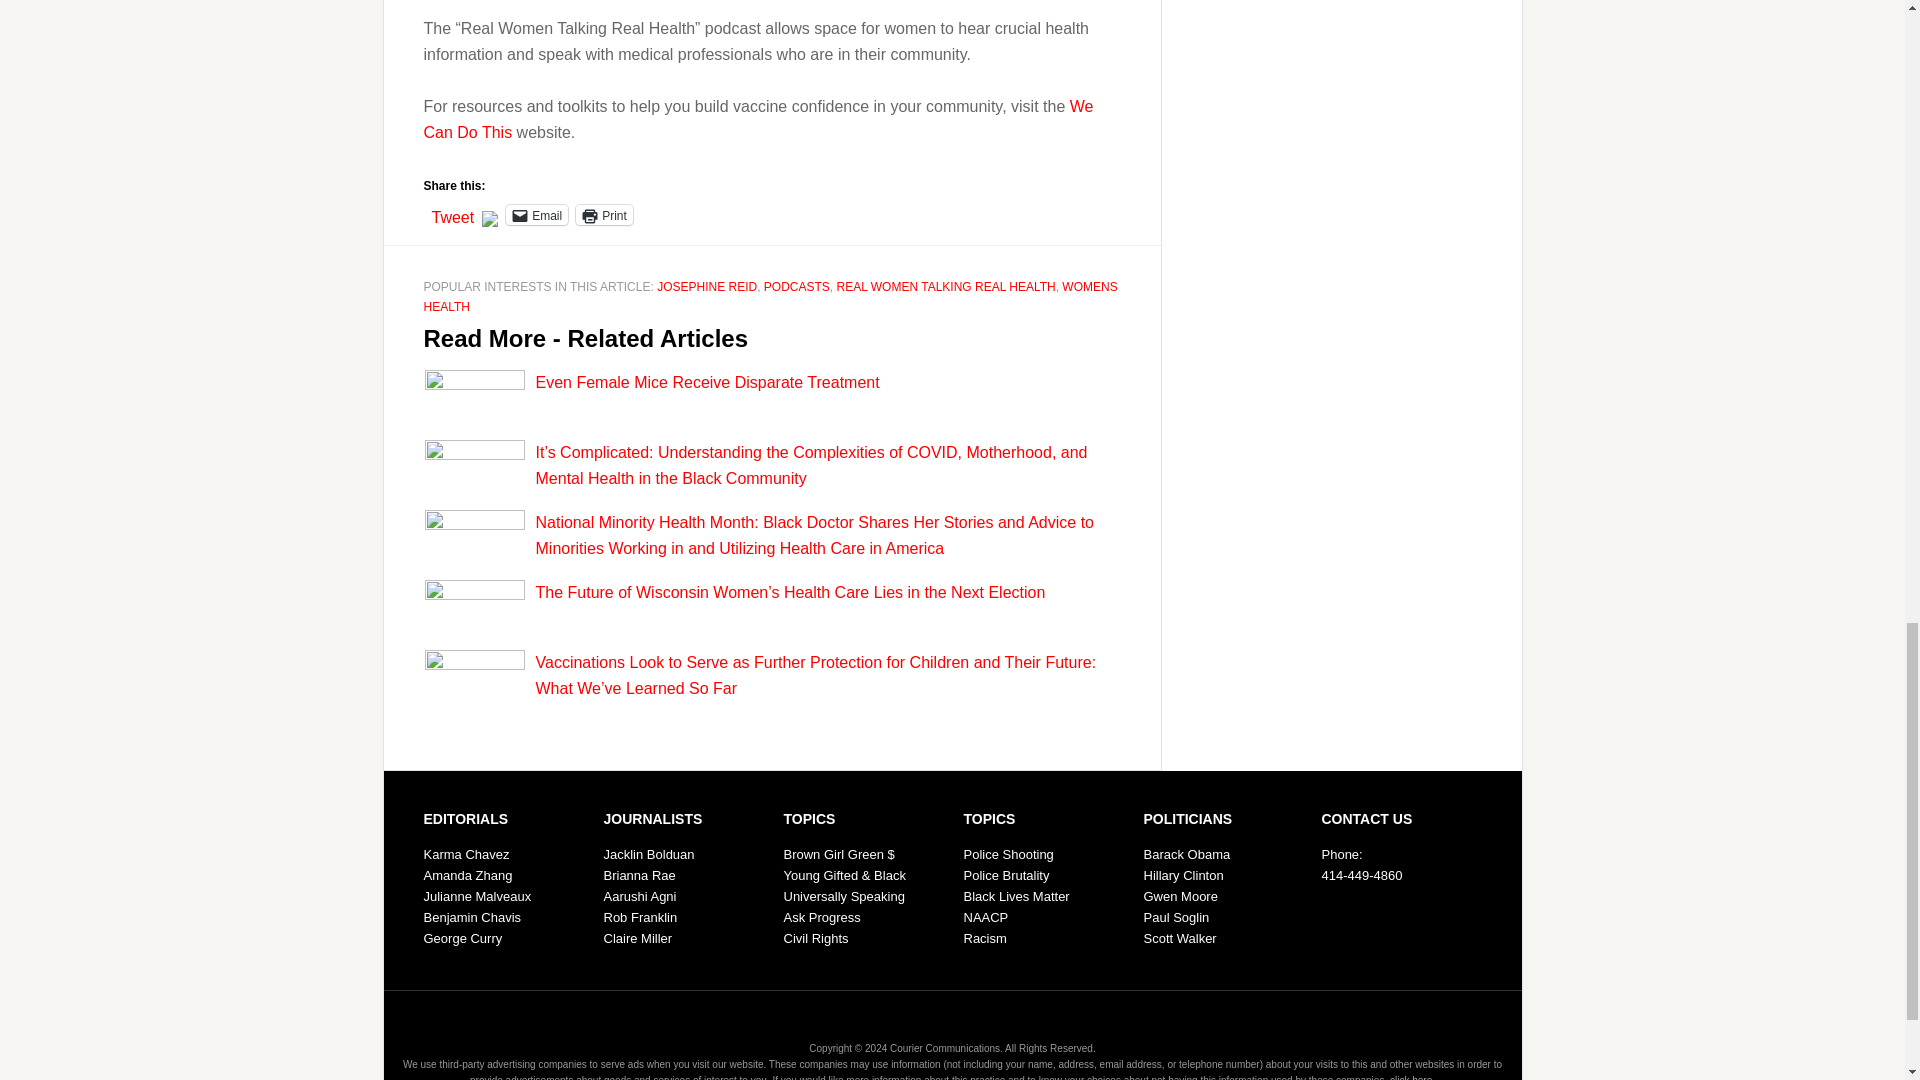 This screenshot has height=1080, width=1920. Describe the element at coordinates (453, 214) in the screenshot. I see `Tweet` at that location.